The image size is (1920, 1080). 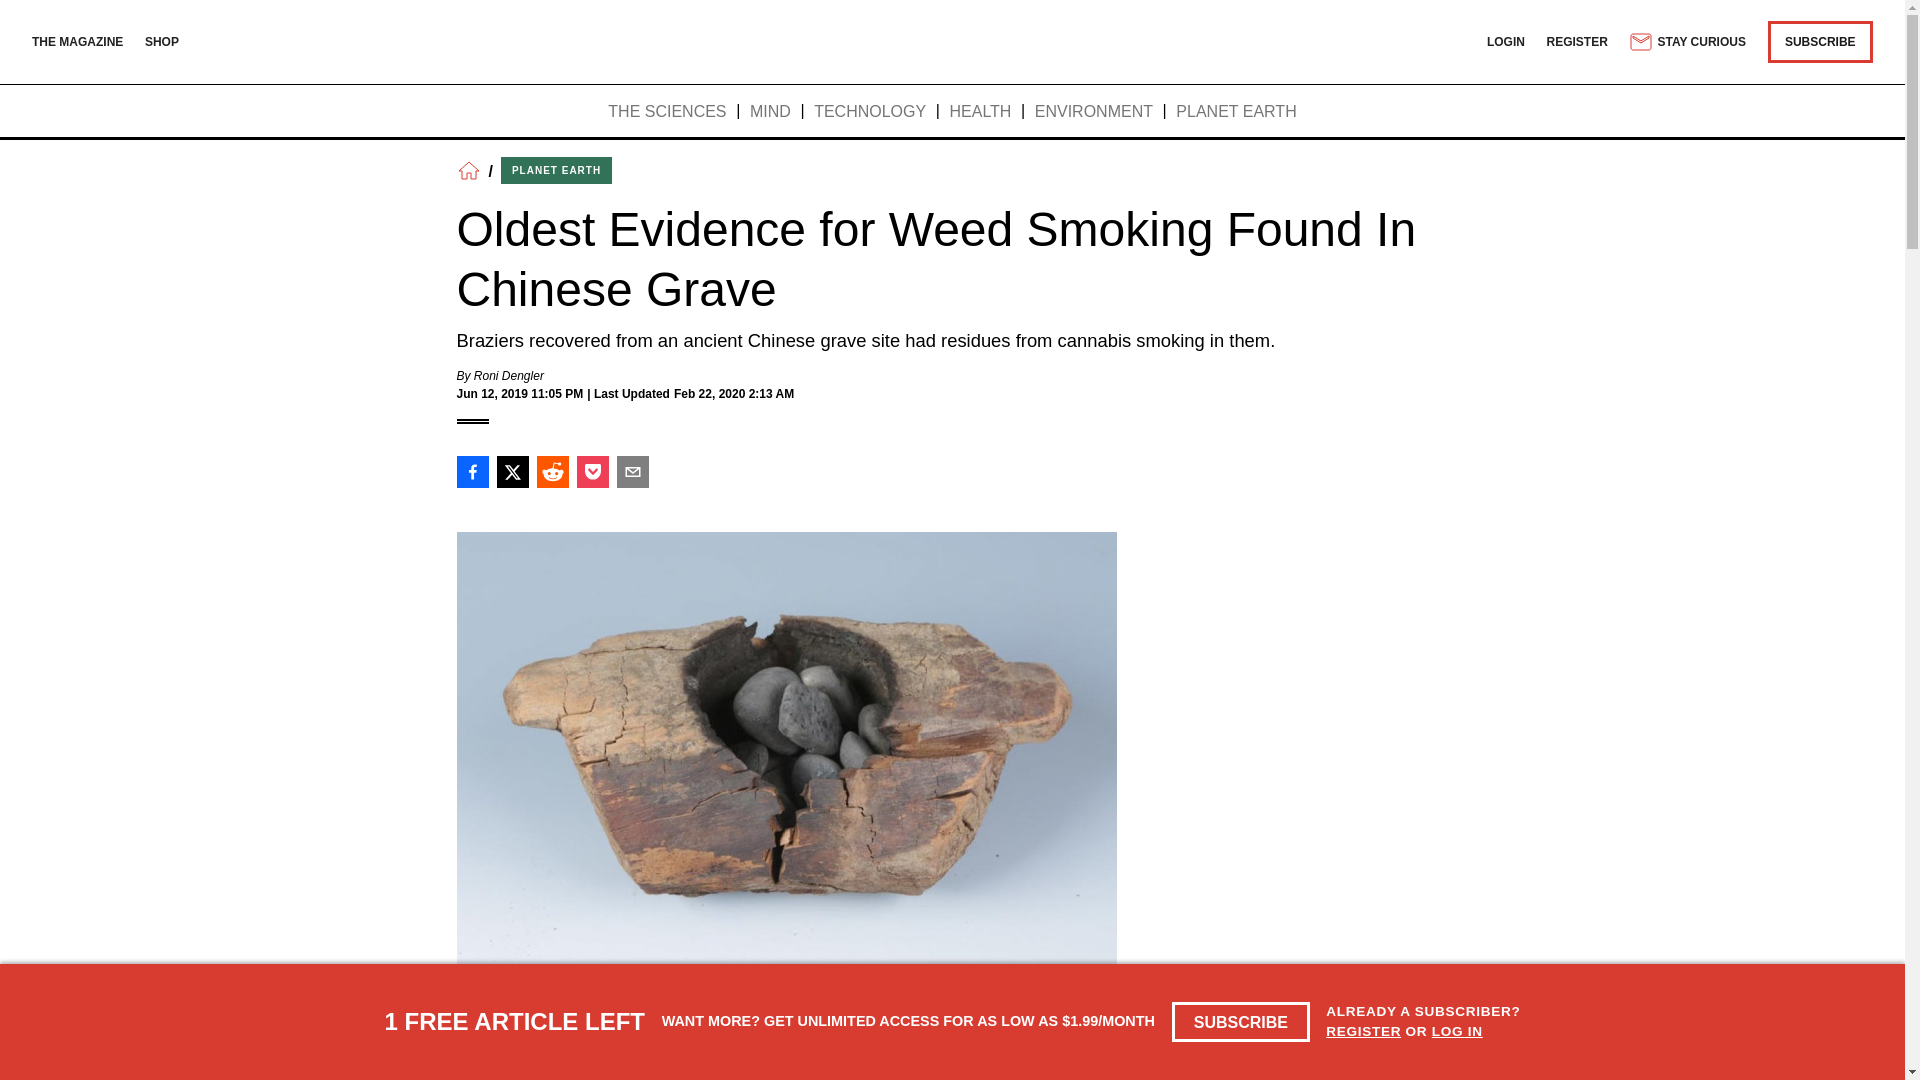 What do you see at coordinates (1094, 112) in the screenshot?
I see `ENVIRONMENT` at bounding box center [1094, 112].